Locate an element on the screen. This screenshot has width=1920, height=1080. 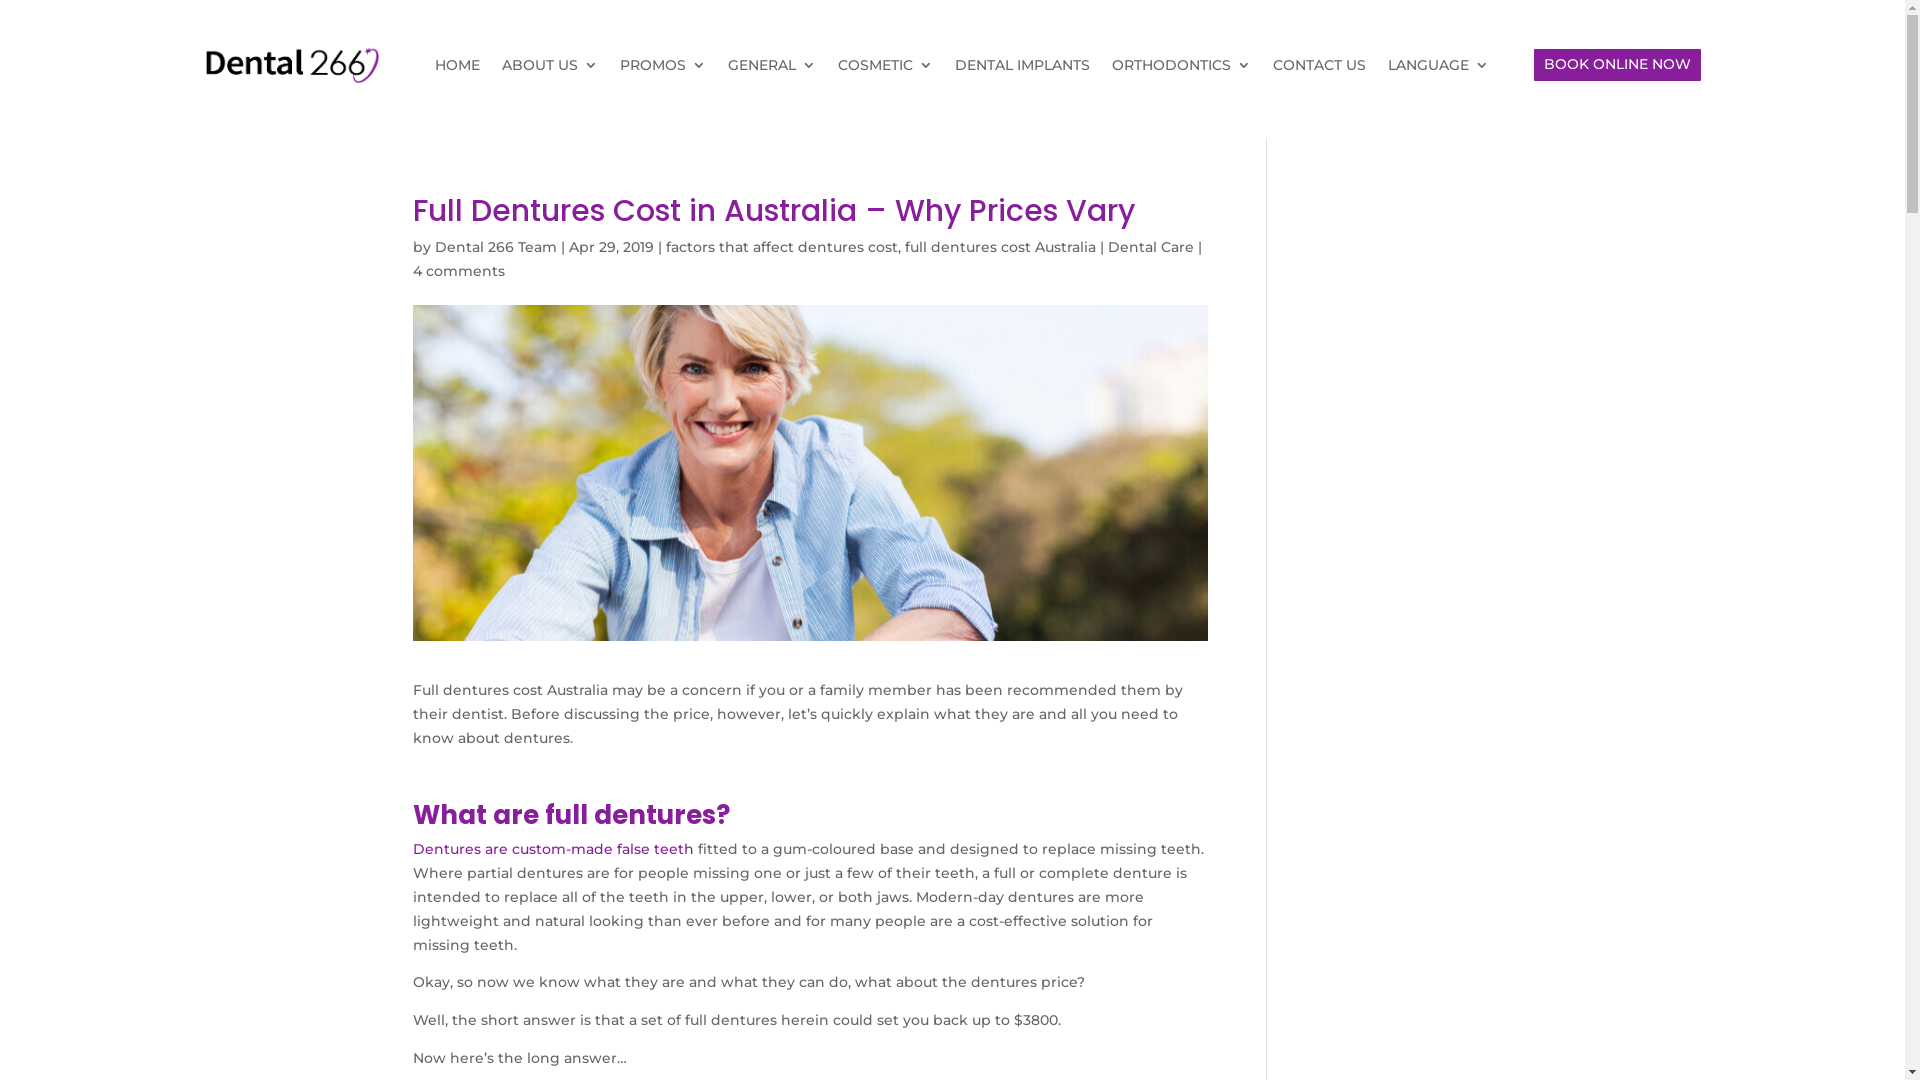
Dental 266 Team is located at coordinates (495, 247).